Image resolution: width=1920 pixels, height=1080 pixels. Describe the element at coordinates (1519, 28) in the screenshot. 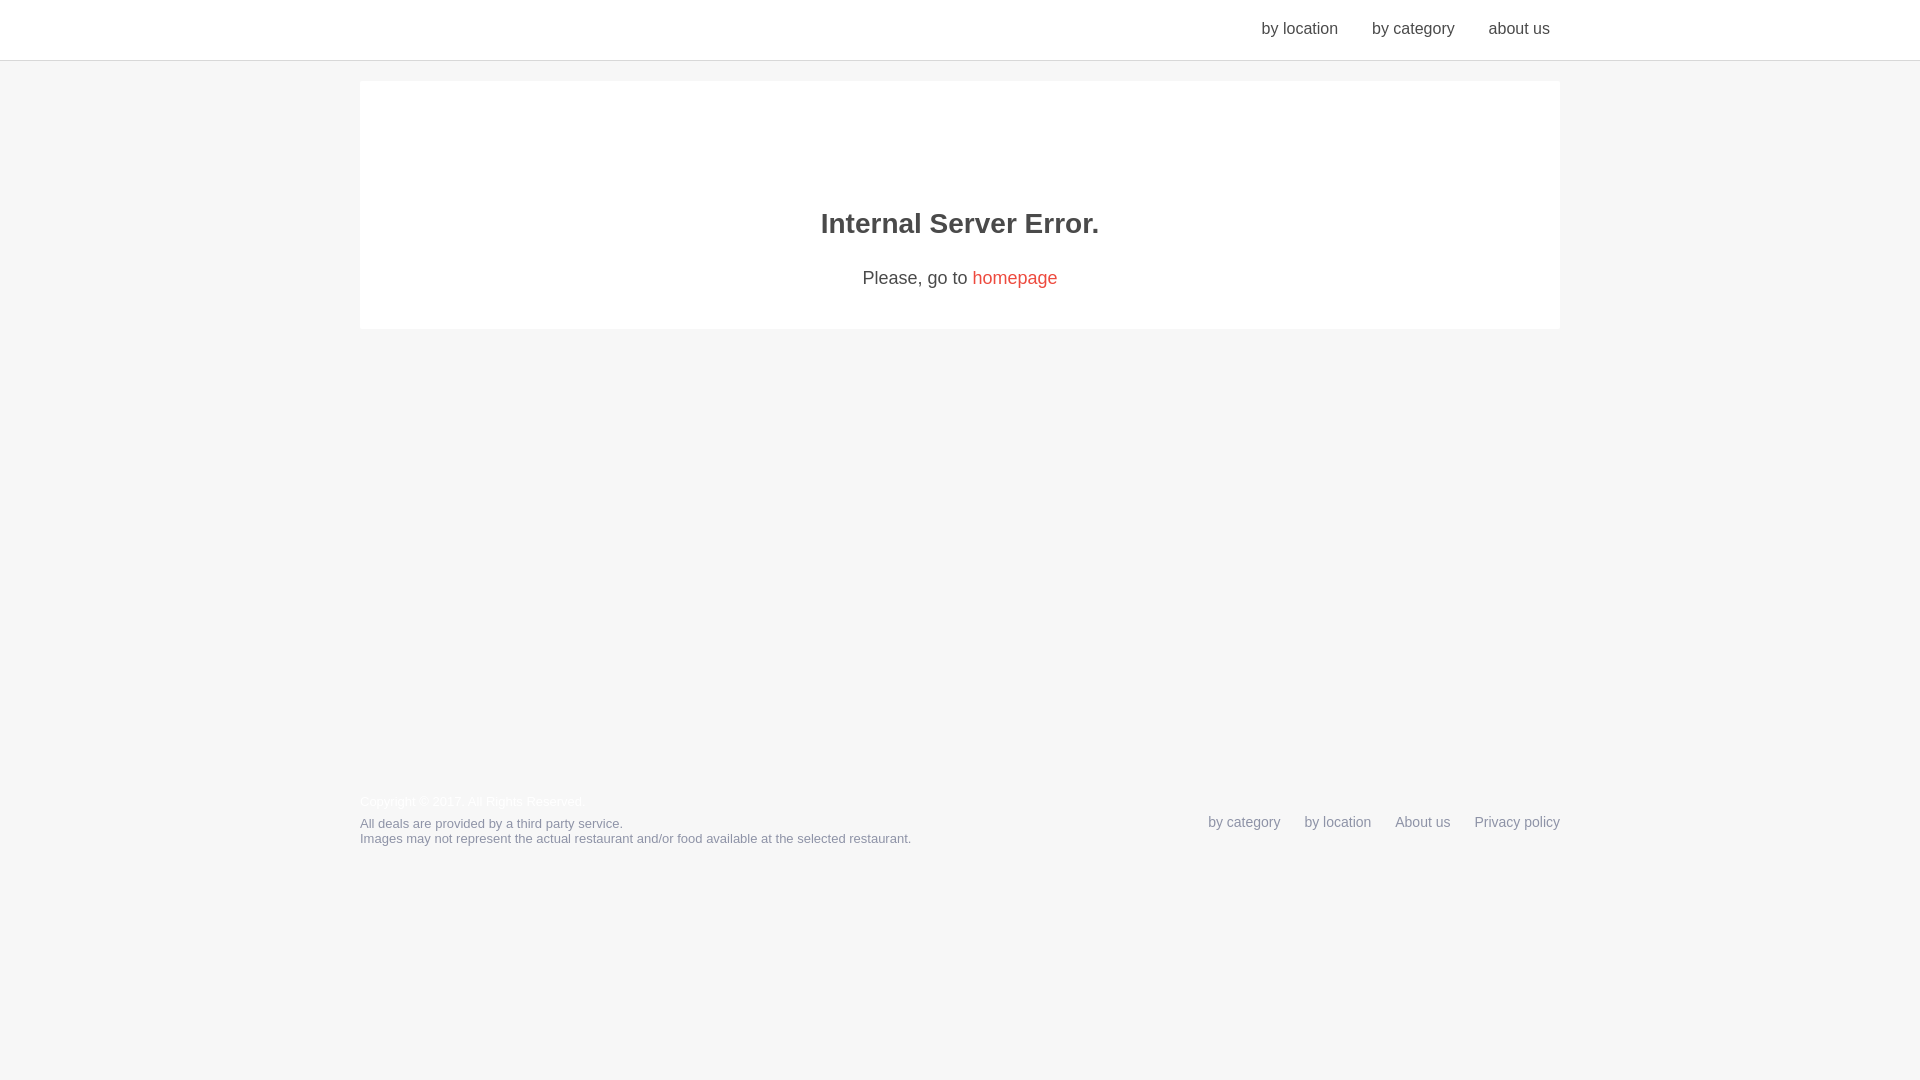

I see `About us` at that location.